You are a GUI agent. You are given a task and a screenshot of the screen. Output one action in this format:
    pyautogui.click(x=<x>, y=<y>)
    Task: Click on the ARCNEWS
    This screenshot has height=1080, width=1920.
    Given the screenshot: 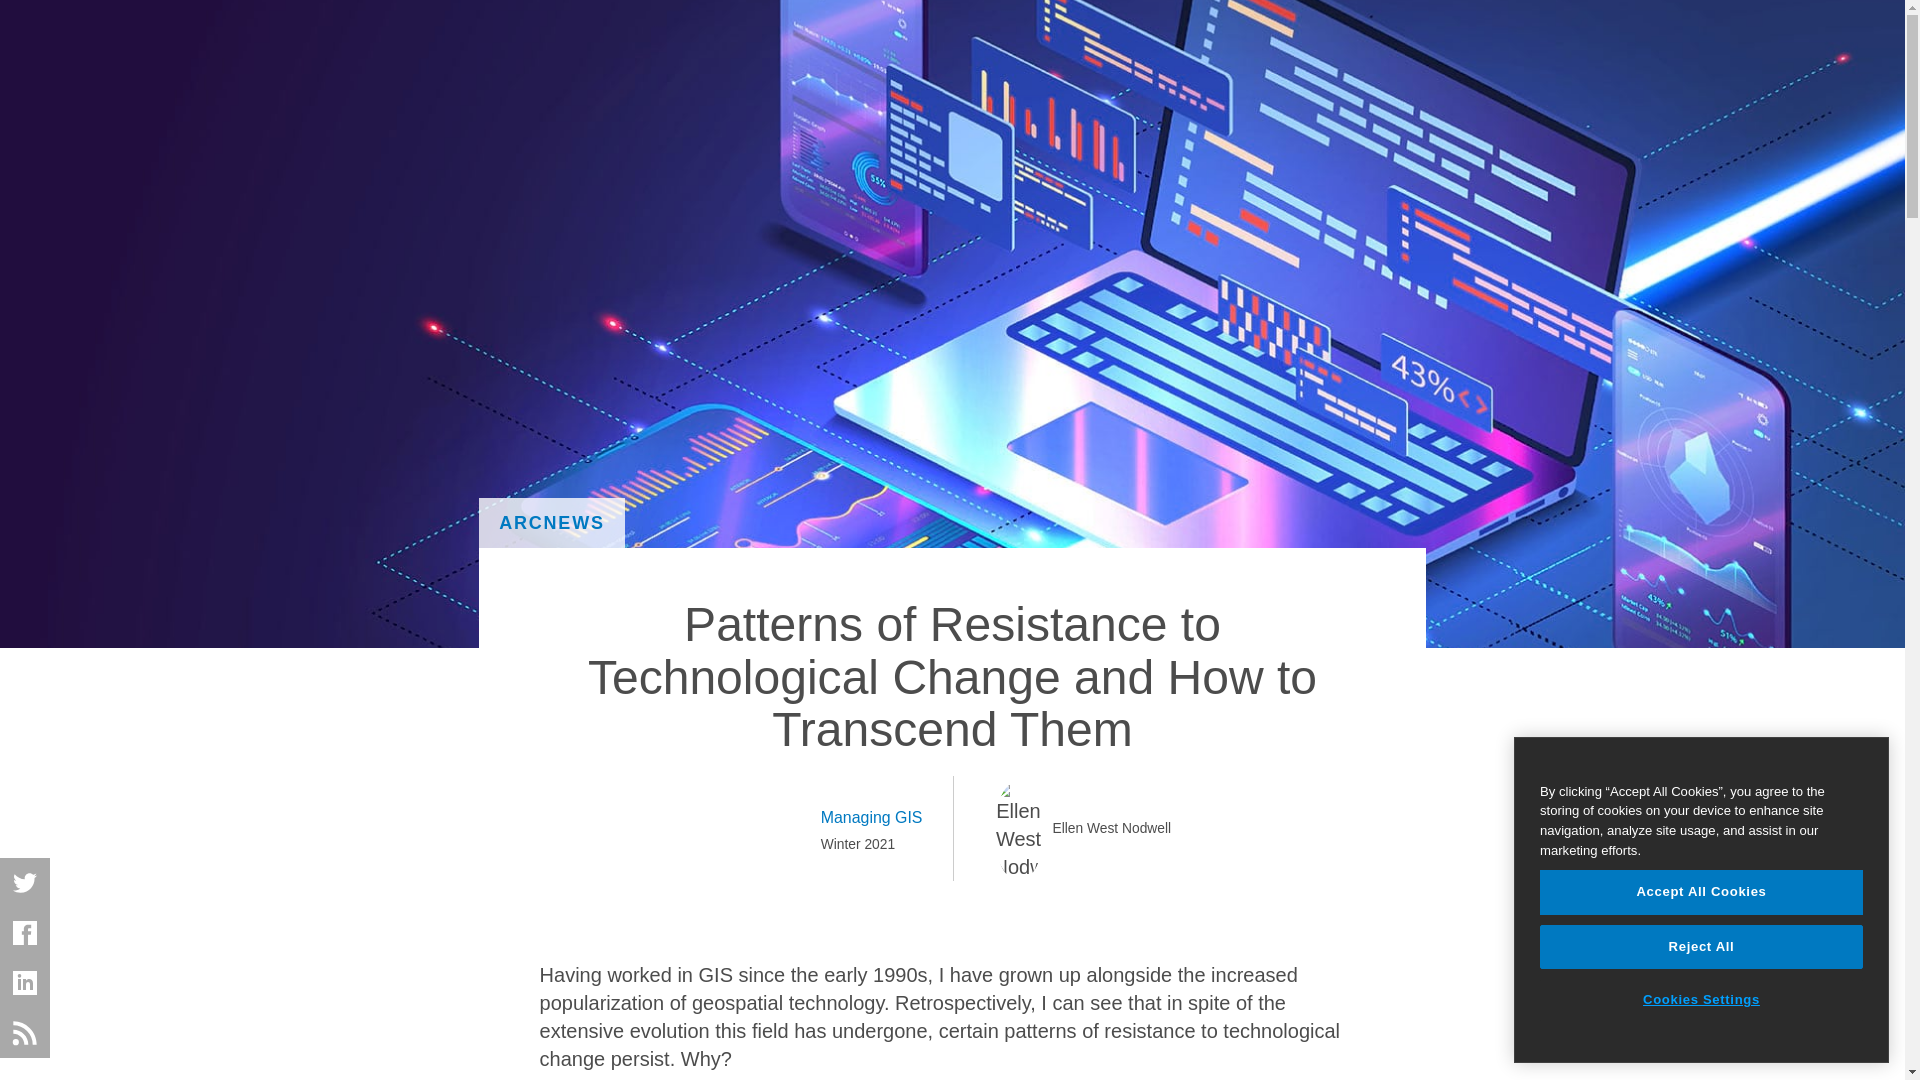 What is the action you would take?
    pyautogui.click(x=552, y=522)
    